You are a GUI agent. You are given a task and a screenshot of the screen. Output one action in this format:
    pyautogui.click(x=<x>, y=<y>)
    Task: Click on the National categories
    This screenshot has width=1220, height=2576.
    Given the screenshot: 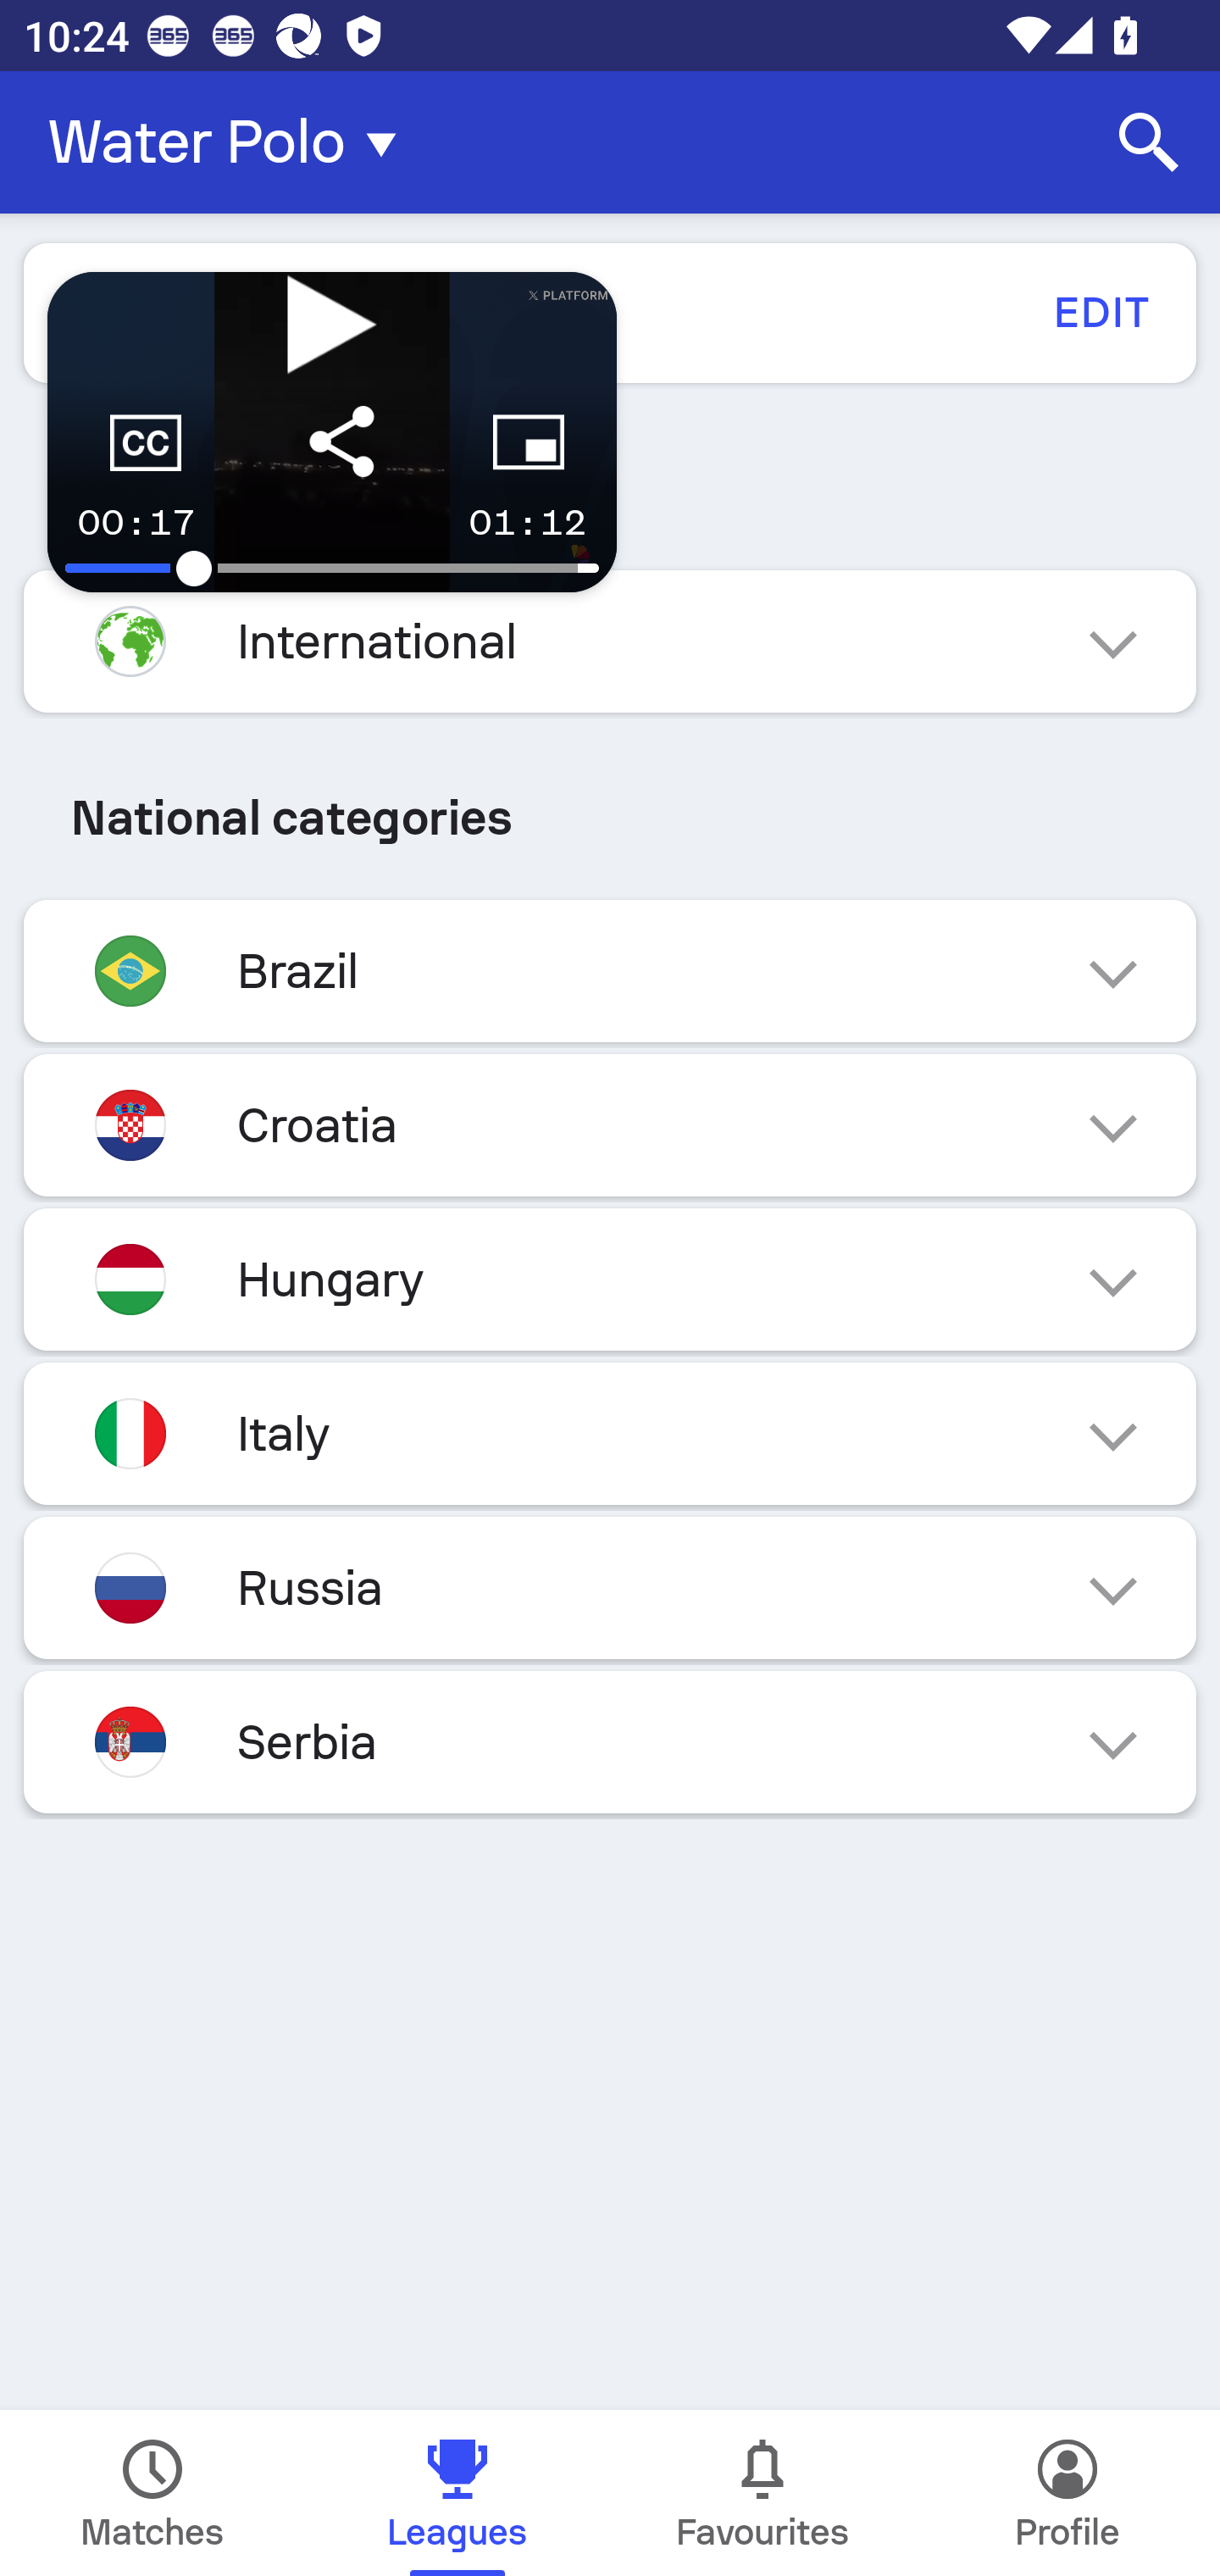 What is the action you would take?
    pyautogui.click(x=610, y=817)
    